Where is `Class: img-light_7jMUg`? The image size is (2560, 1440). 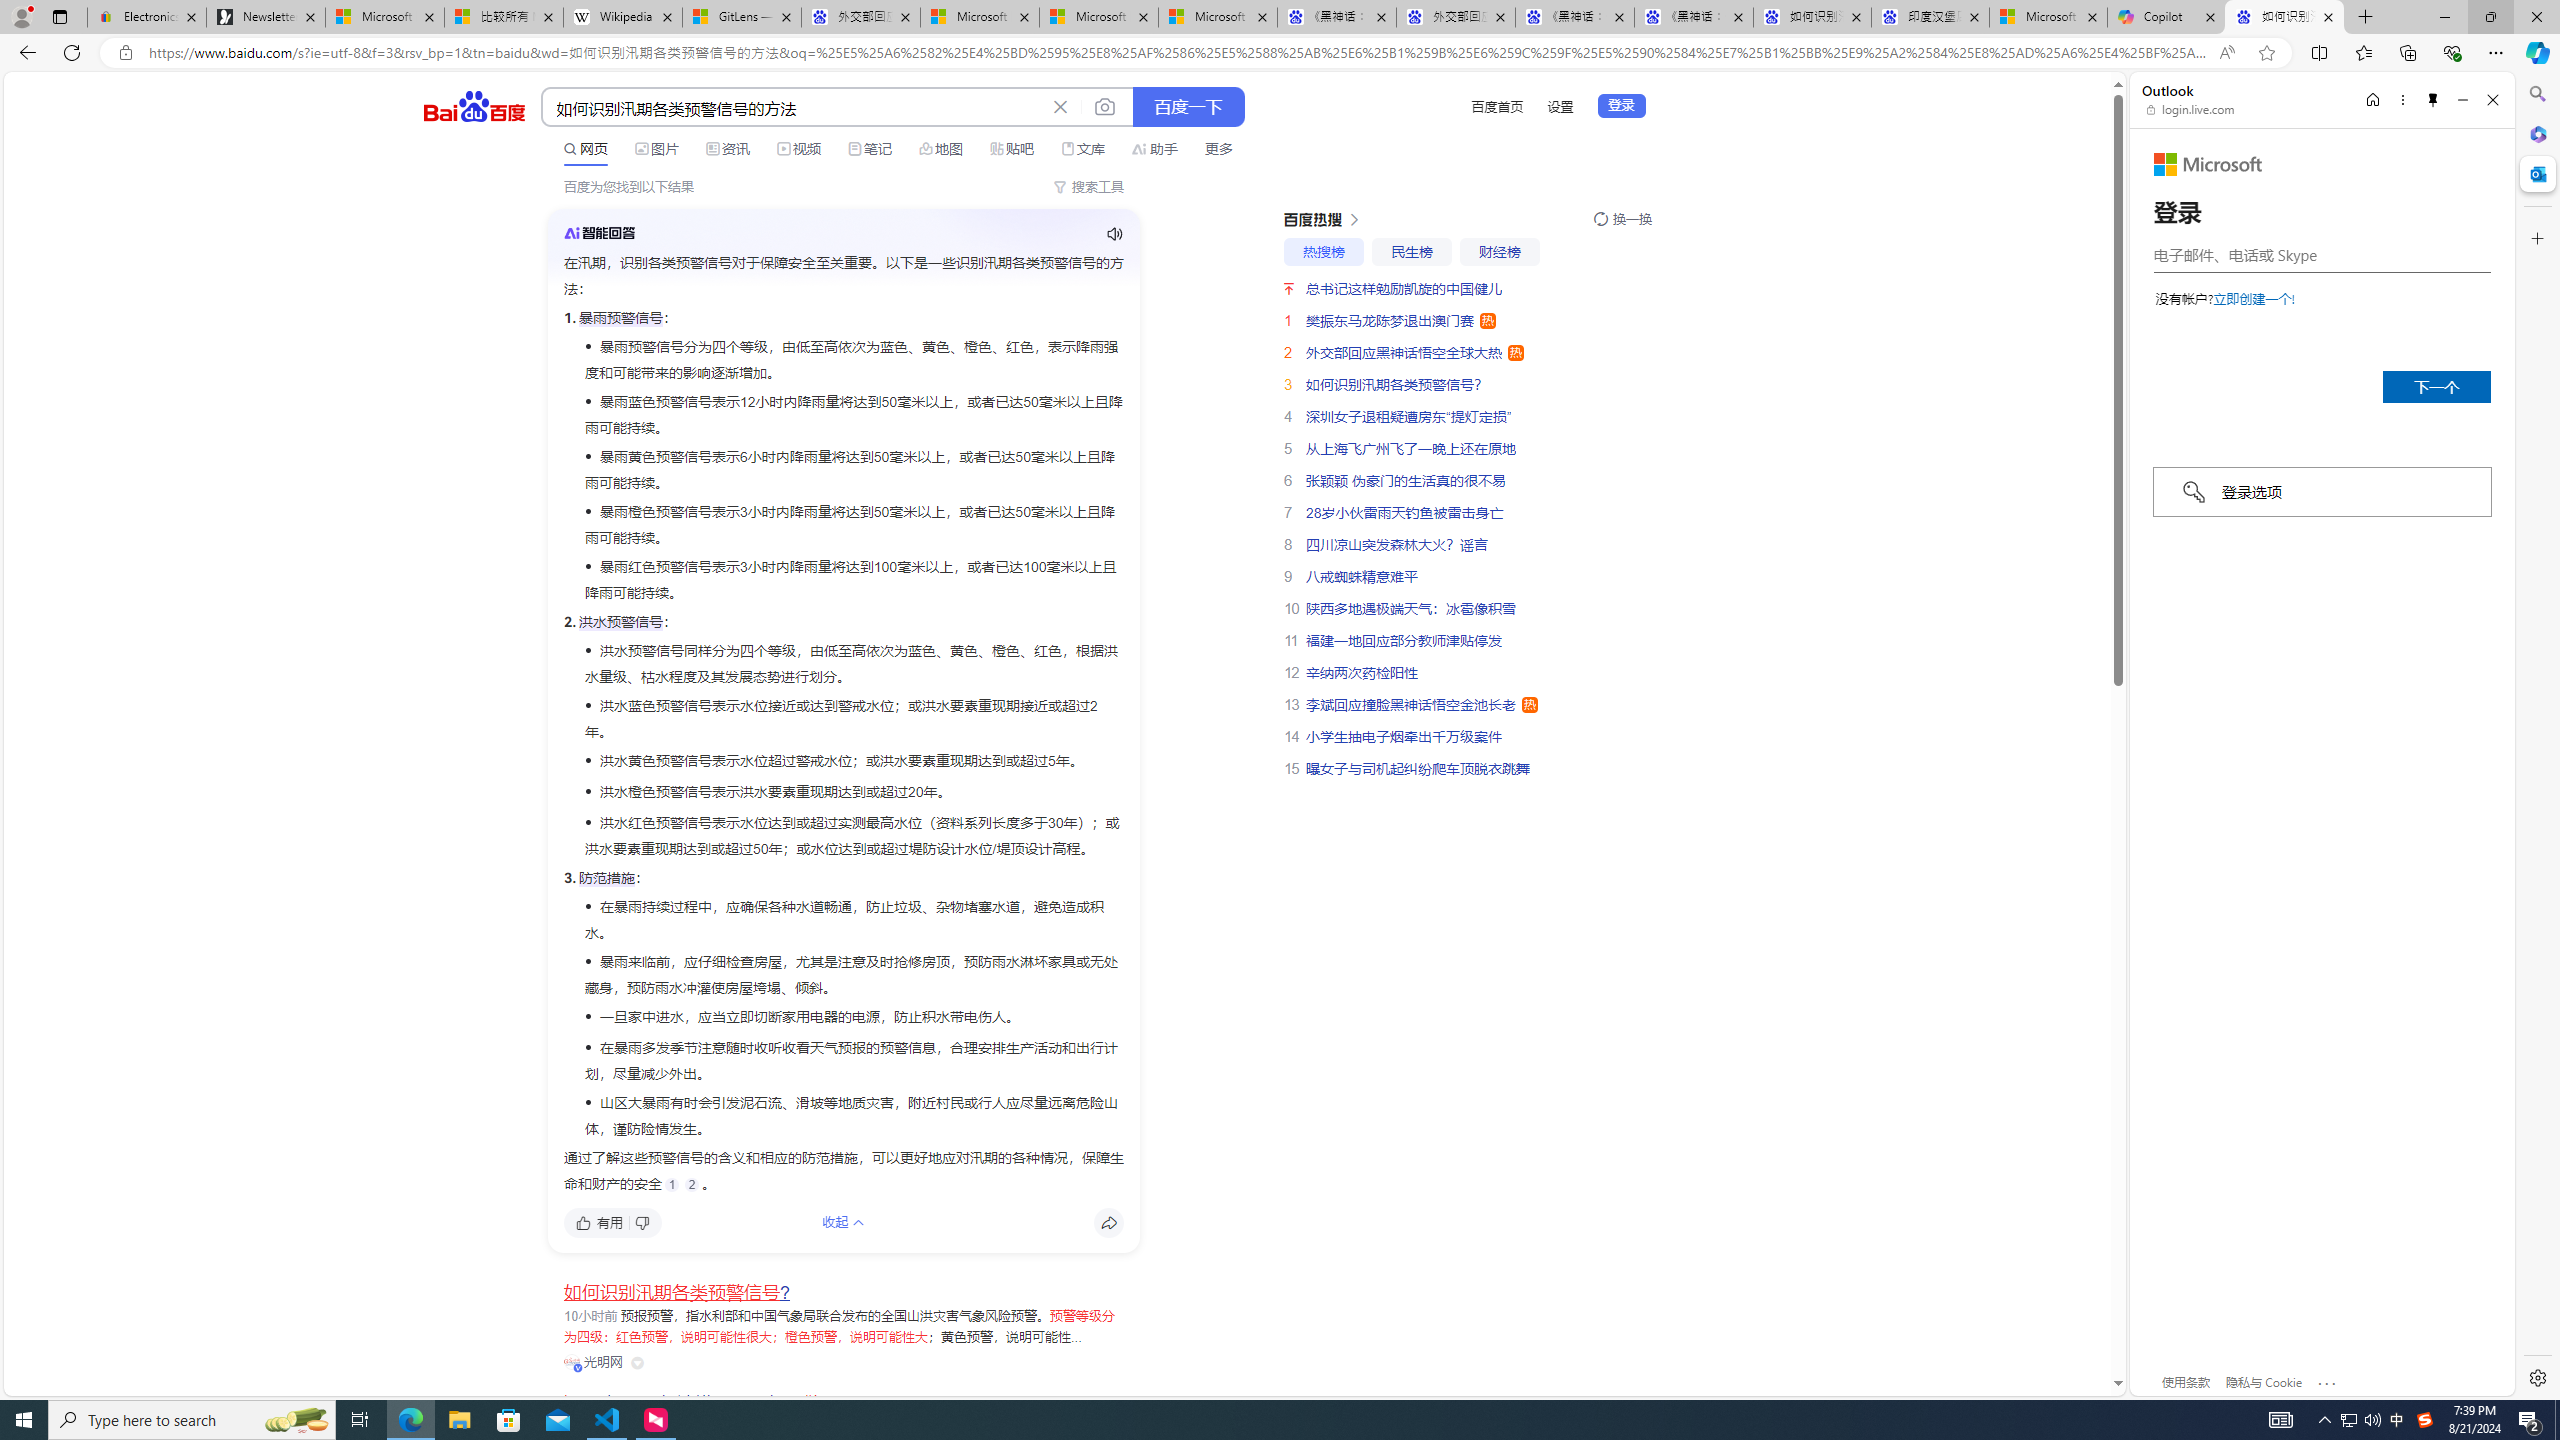
Class: img-light_7jMUg is located at coordinates (598, 232).